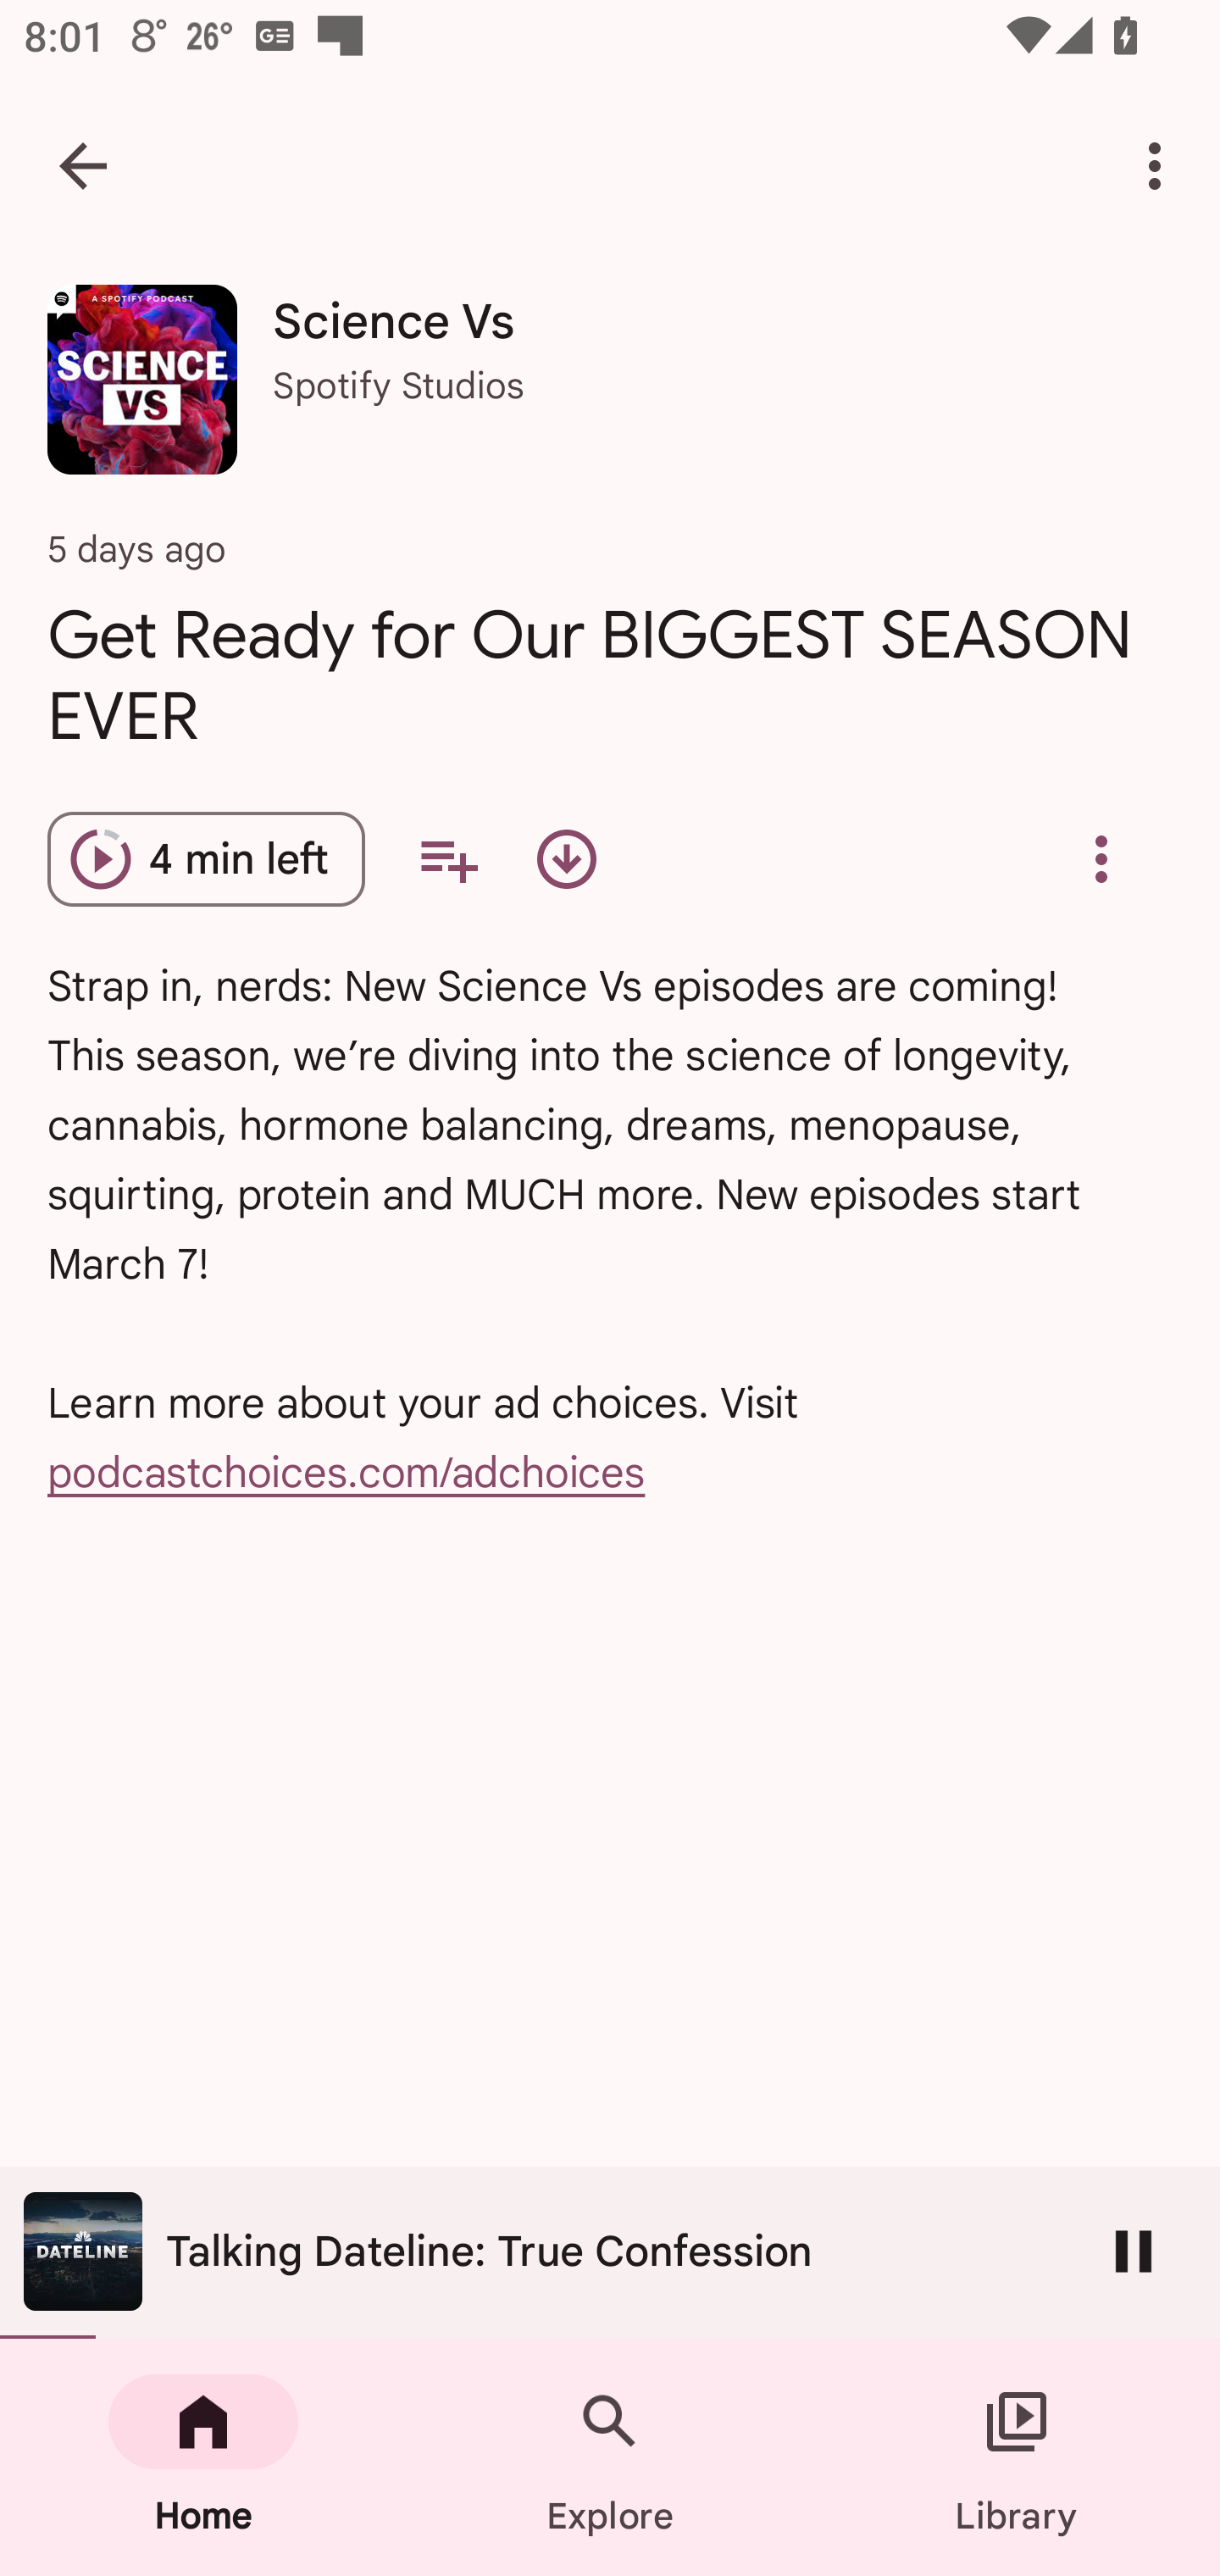 The image size is (1220, 2576). What do you see at coordinates (83, 166) in the screenshot?
I see `Navigate up` at bounding box center [83, 166].